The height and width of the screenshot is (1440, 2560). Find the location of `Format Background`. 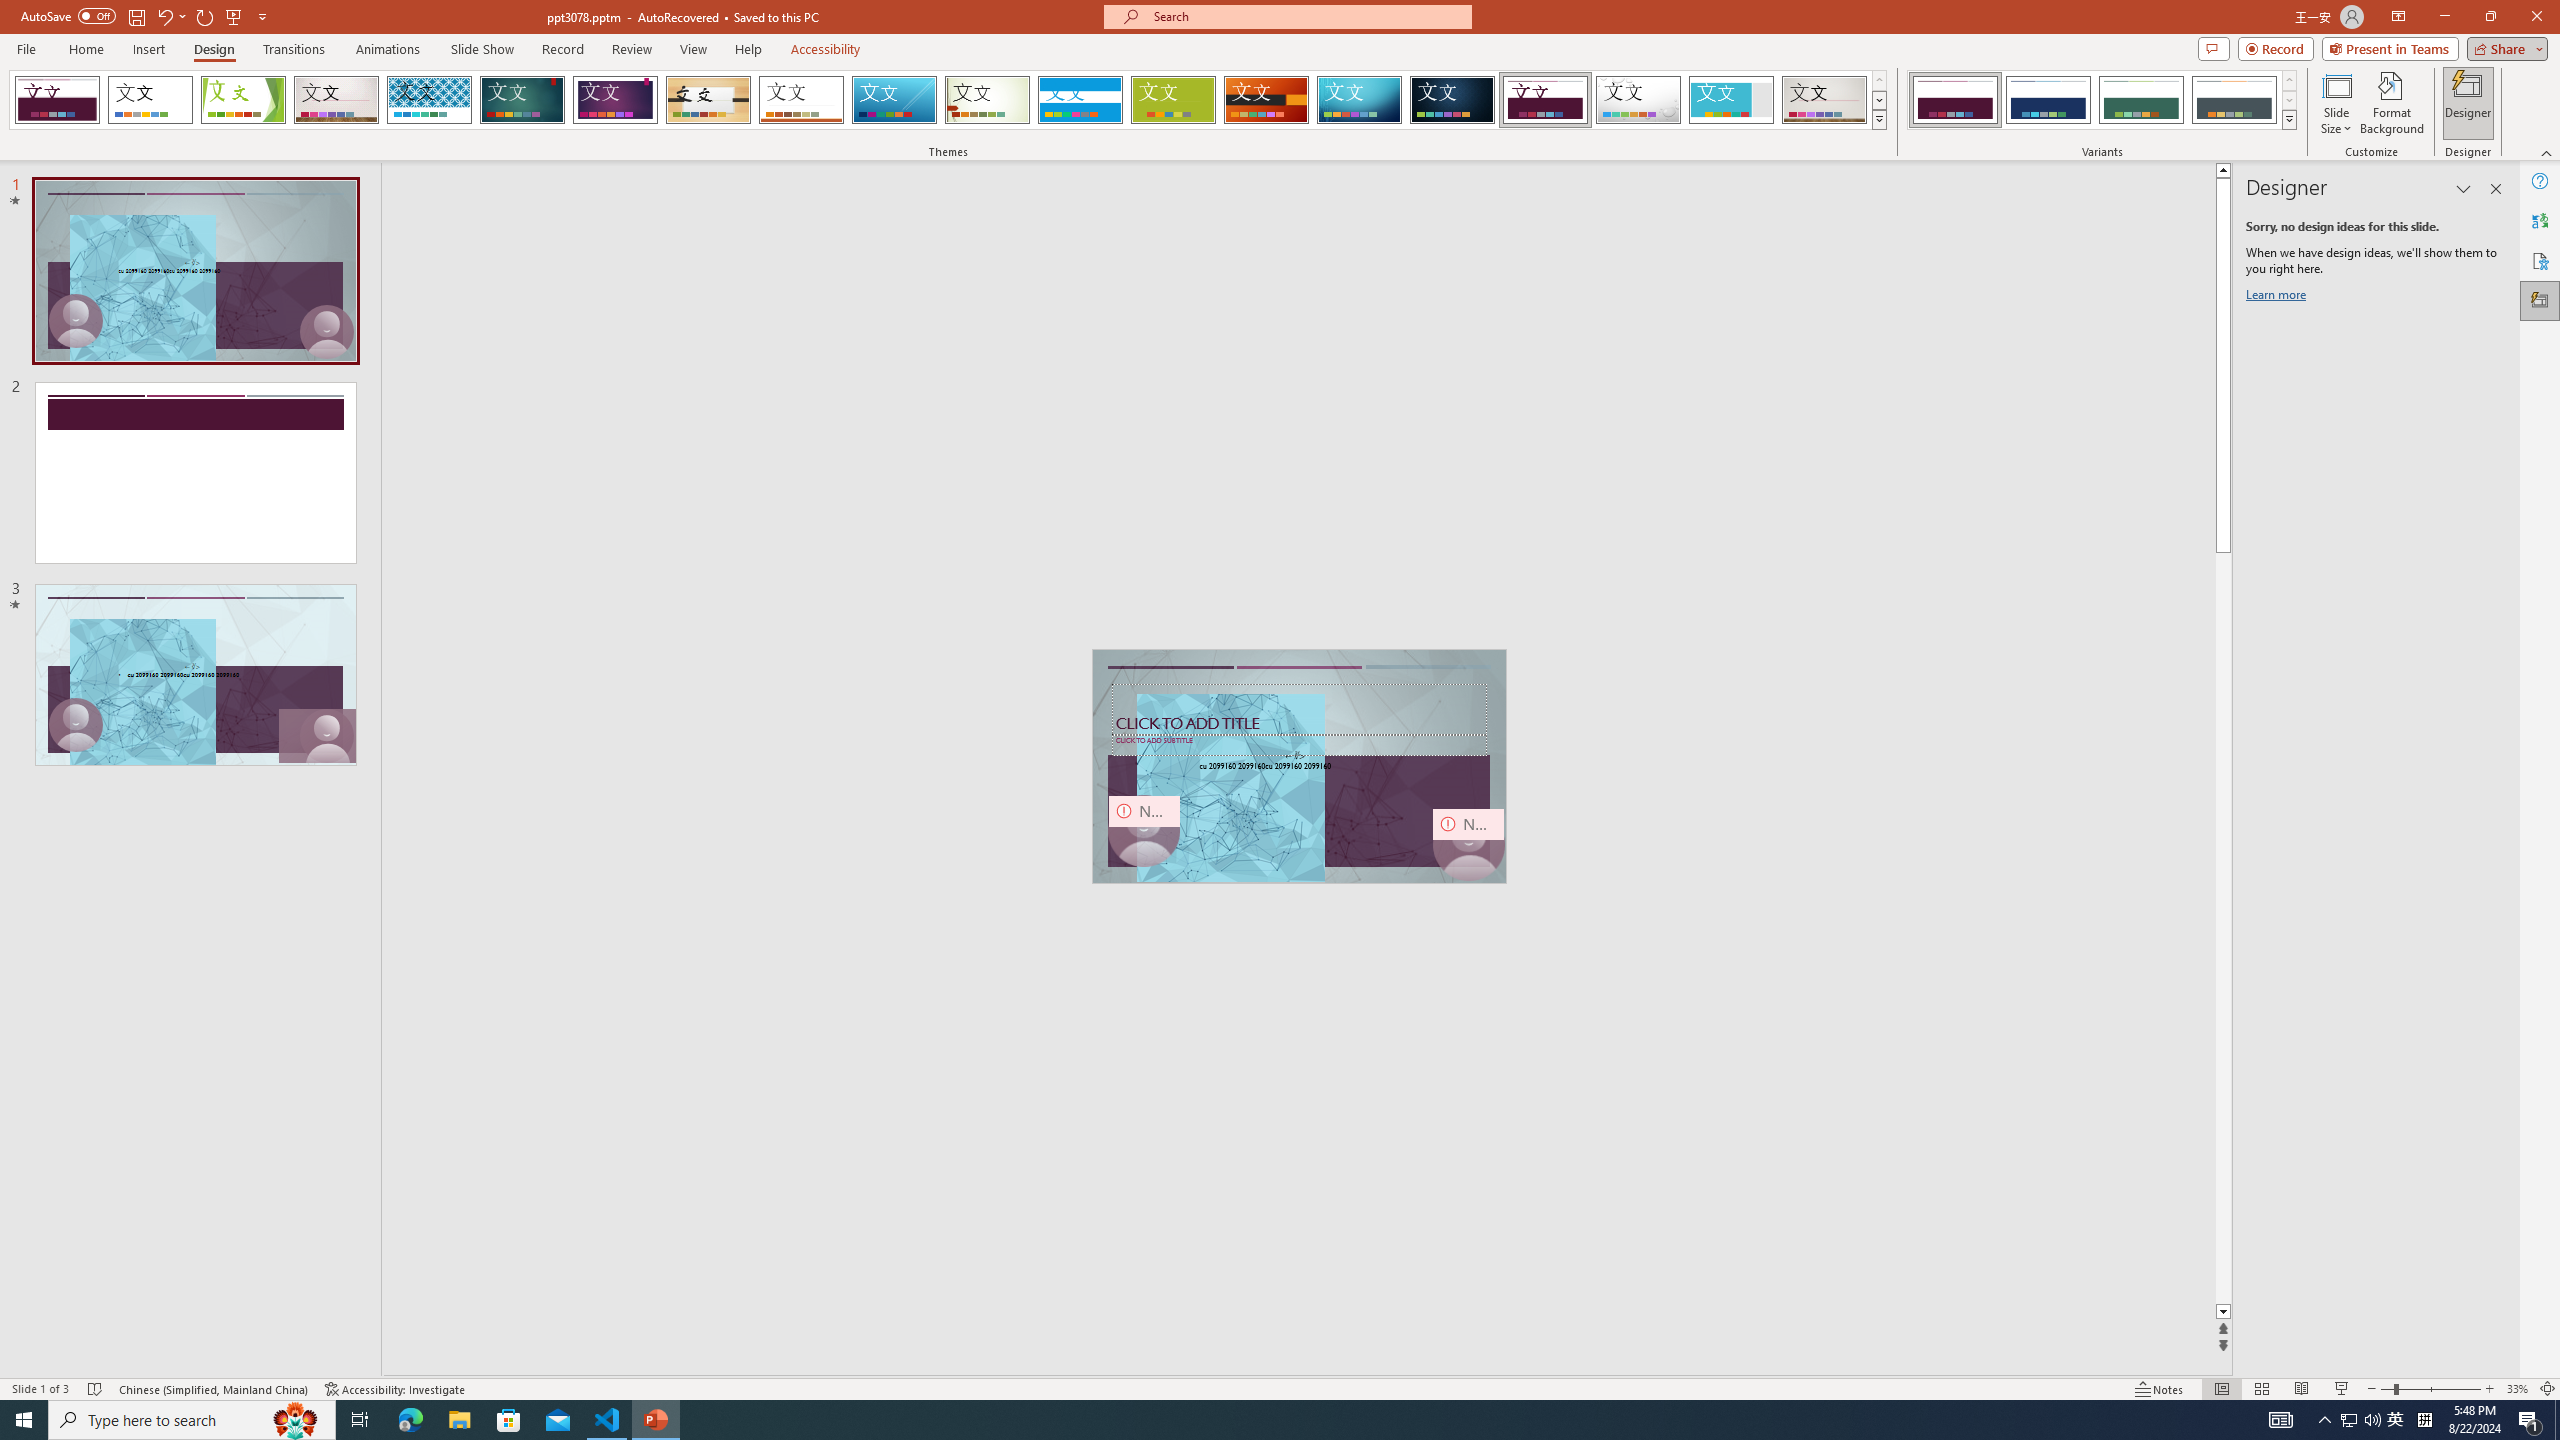

Format Background is located at coordinates (2392, 103).